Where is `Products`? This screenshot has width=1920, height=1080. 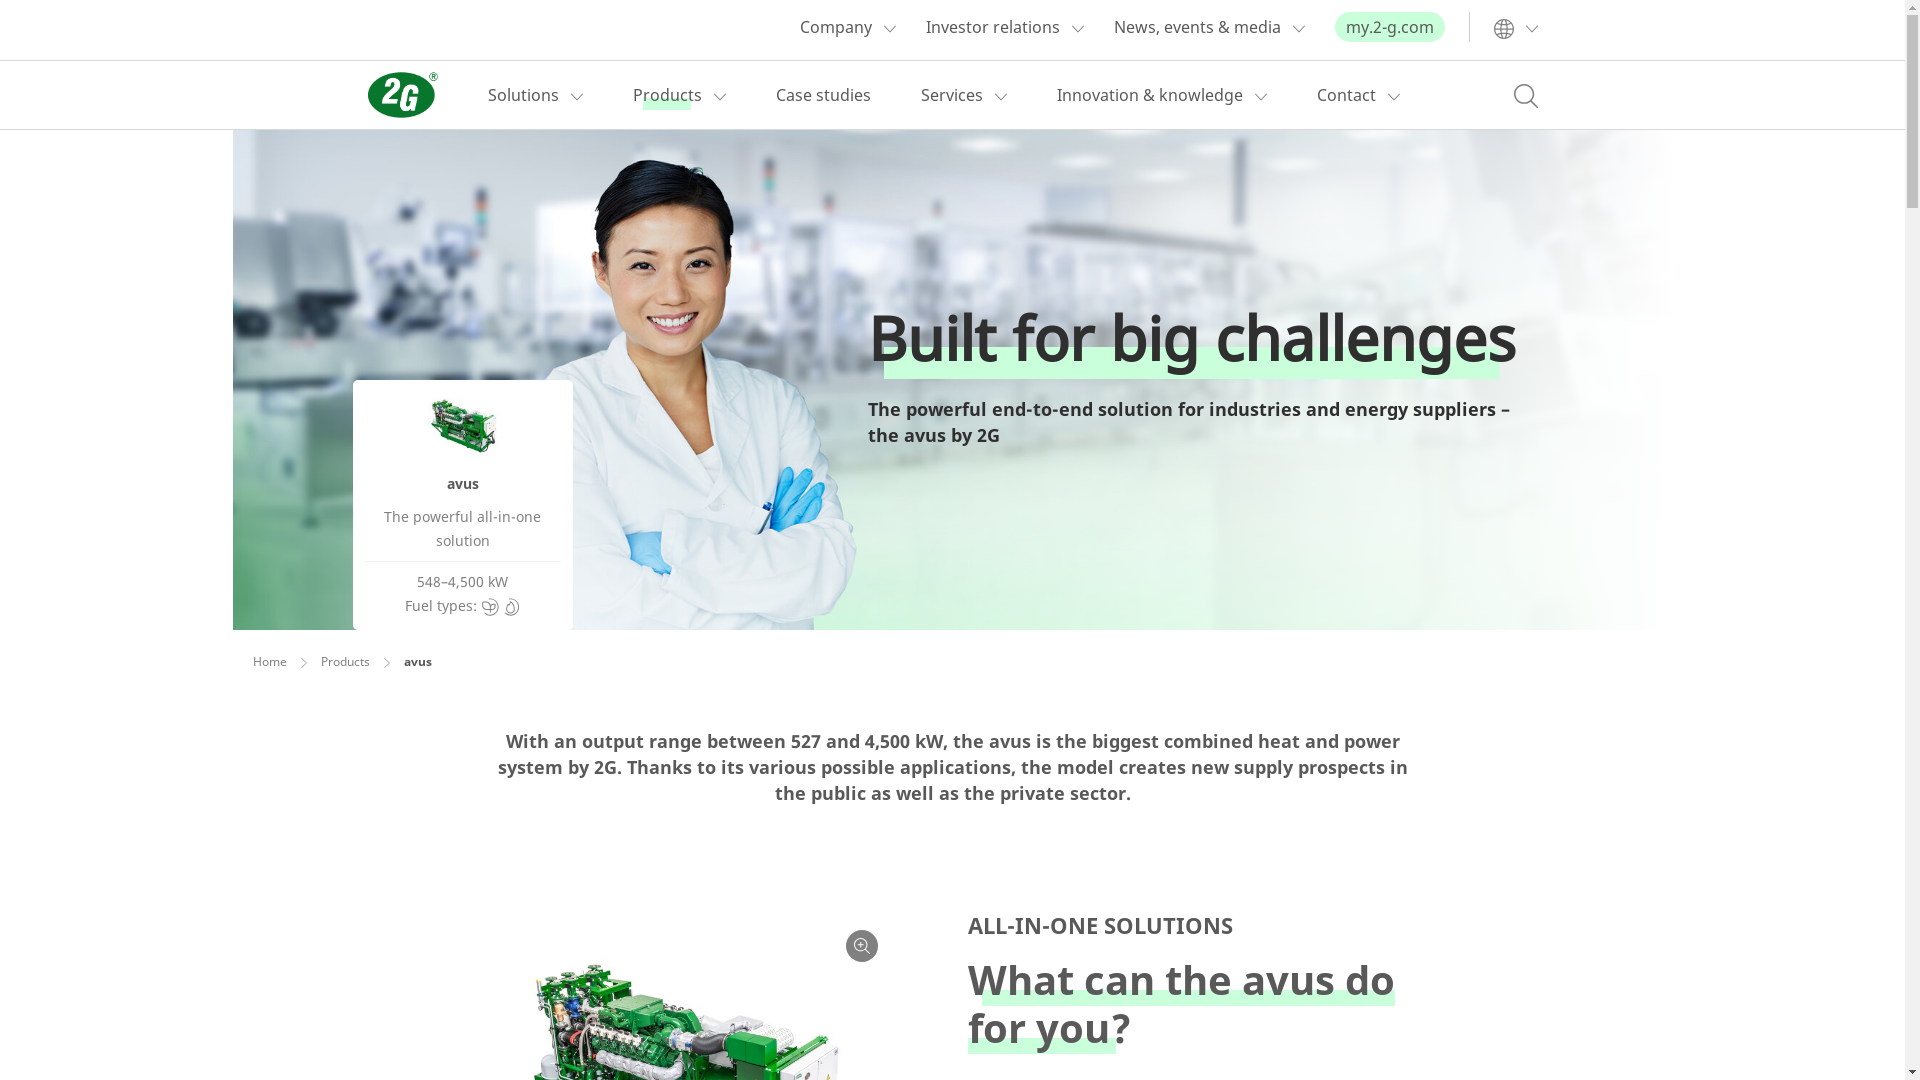 Products is located at coordinates (666, 95).